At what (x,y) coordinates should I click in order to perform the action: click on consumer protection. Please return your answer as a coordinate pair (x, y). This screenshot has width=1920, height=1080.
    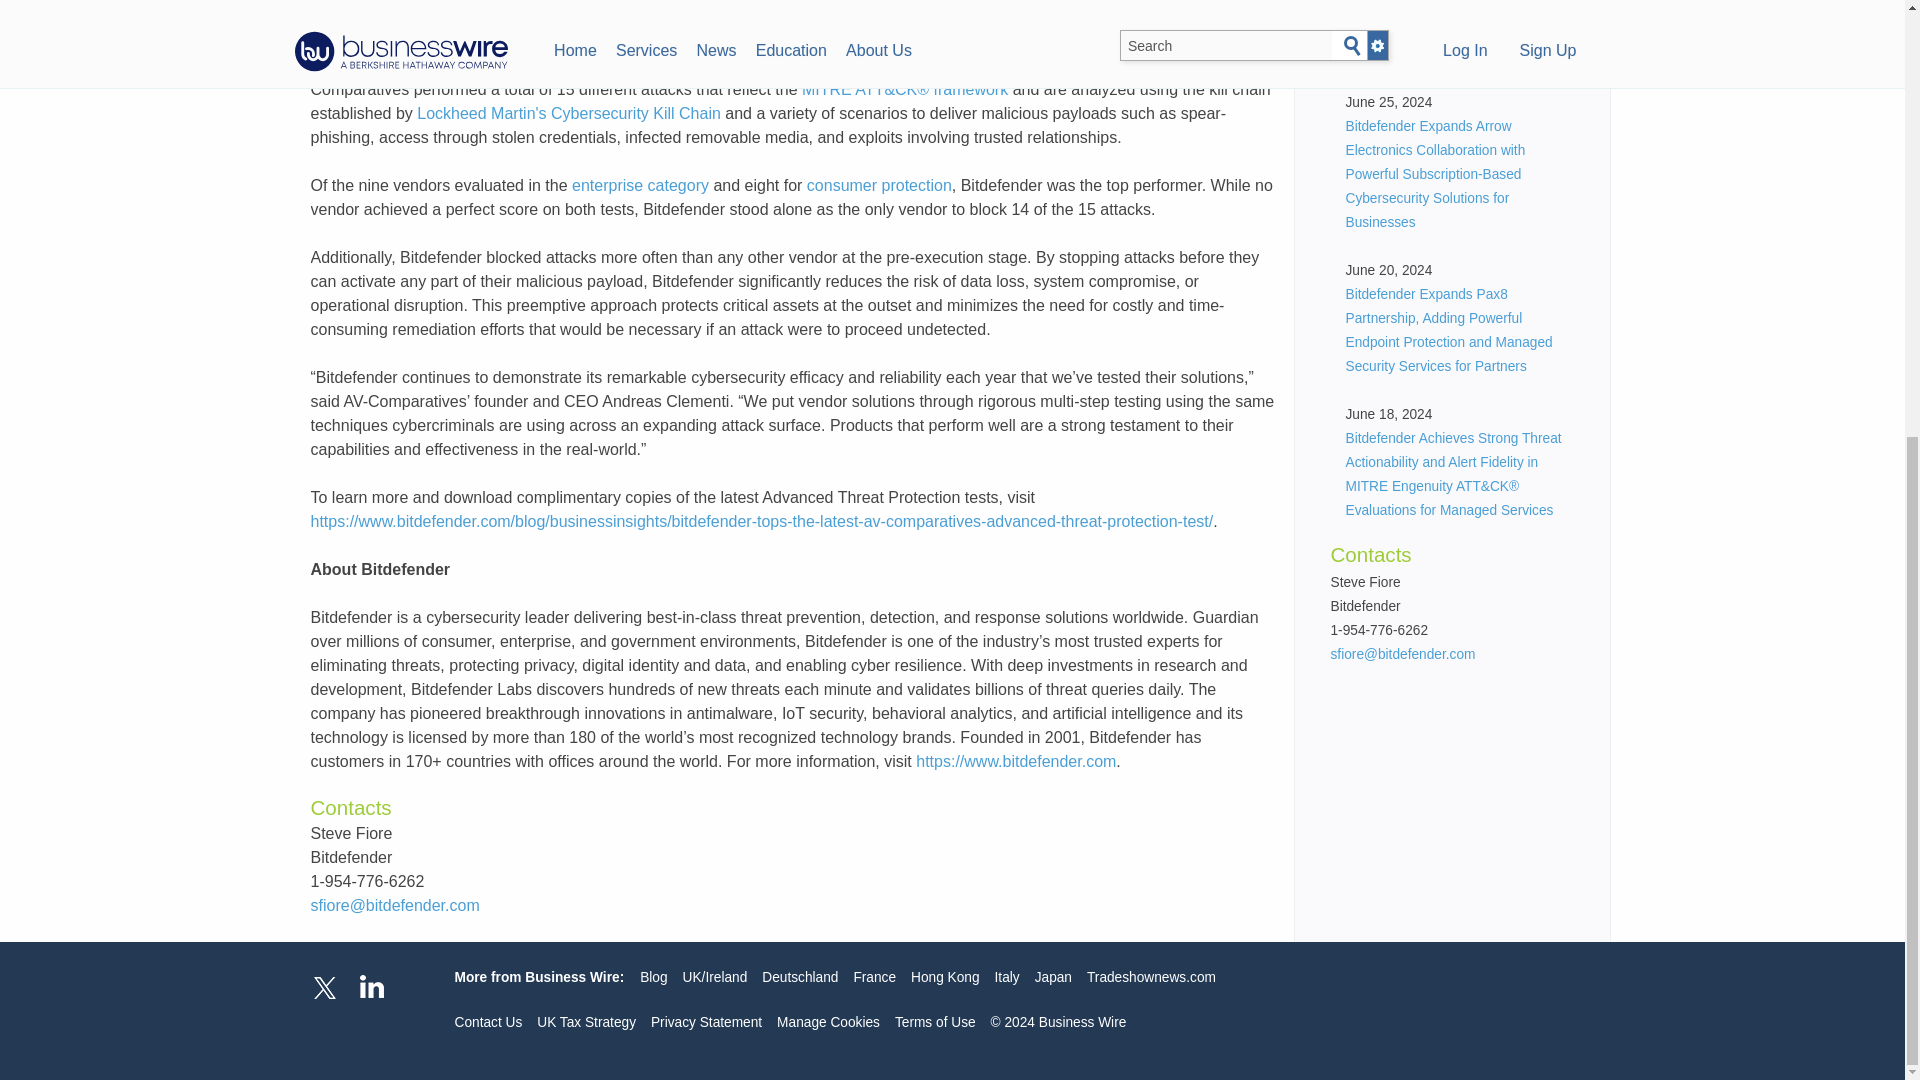
    Looking at the image, I should click on (879, 186).